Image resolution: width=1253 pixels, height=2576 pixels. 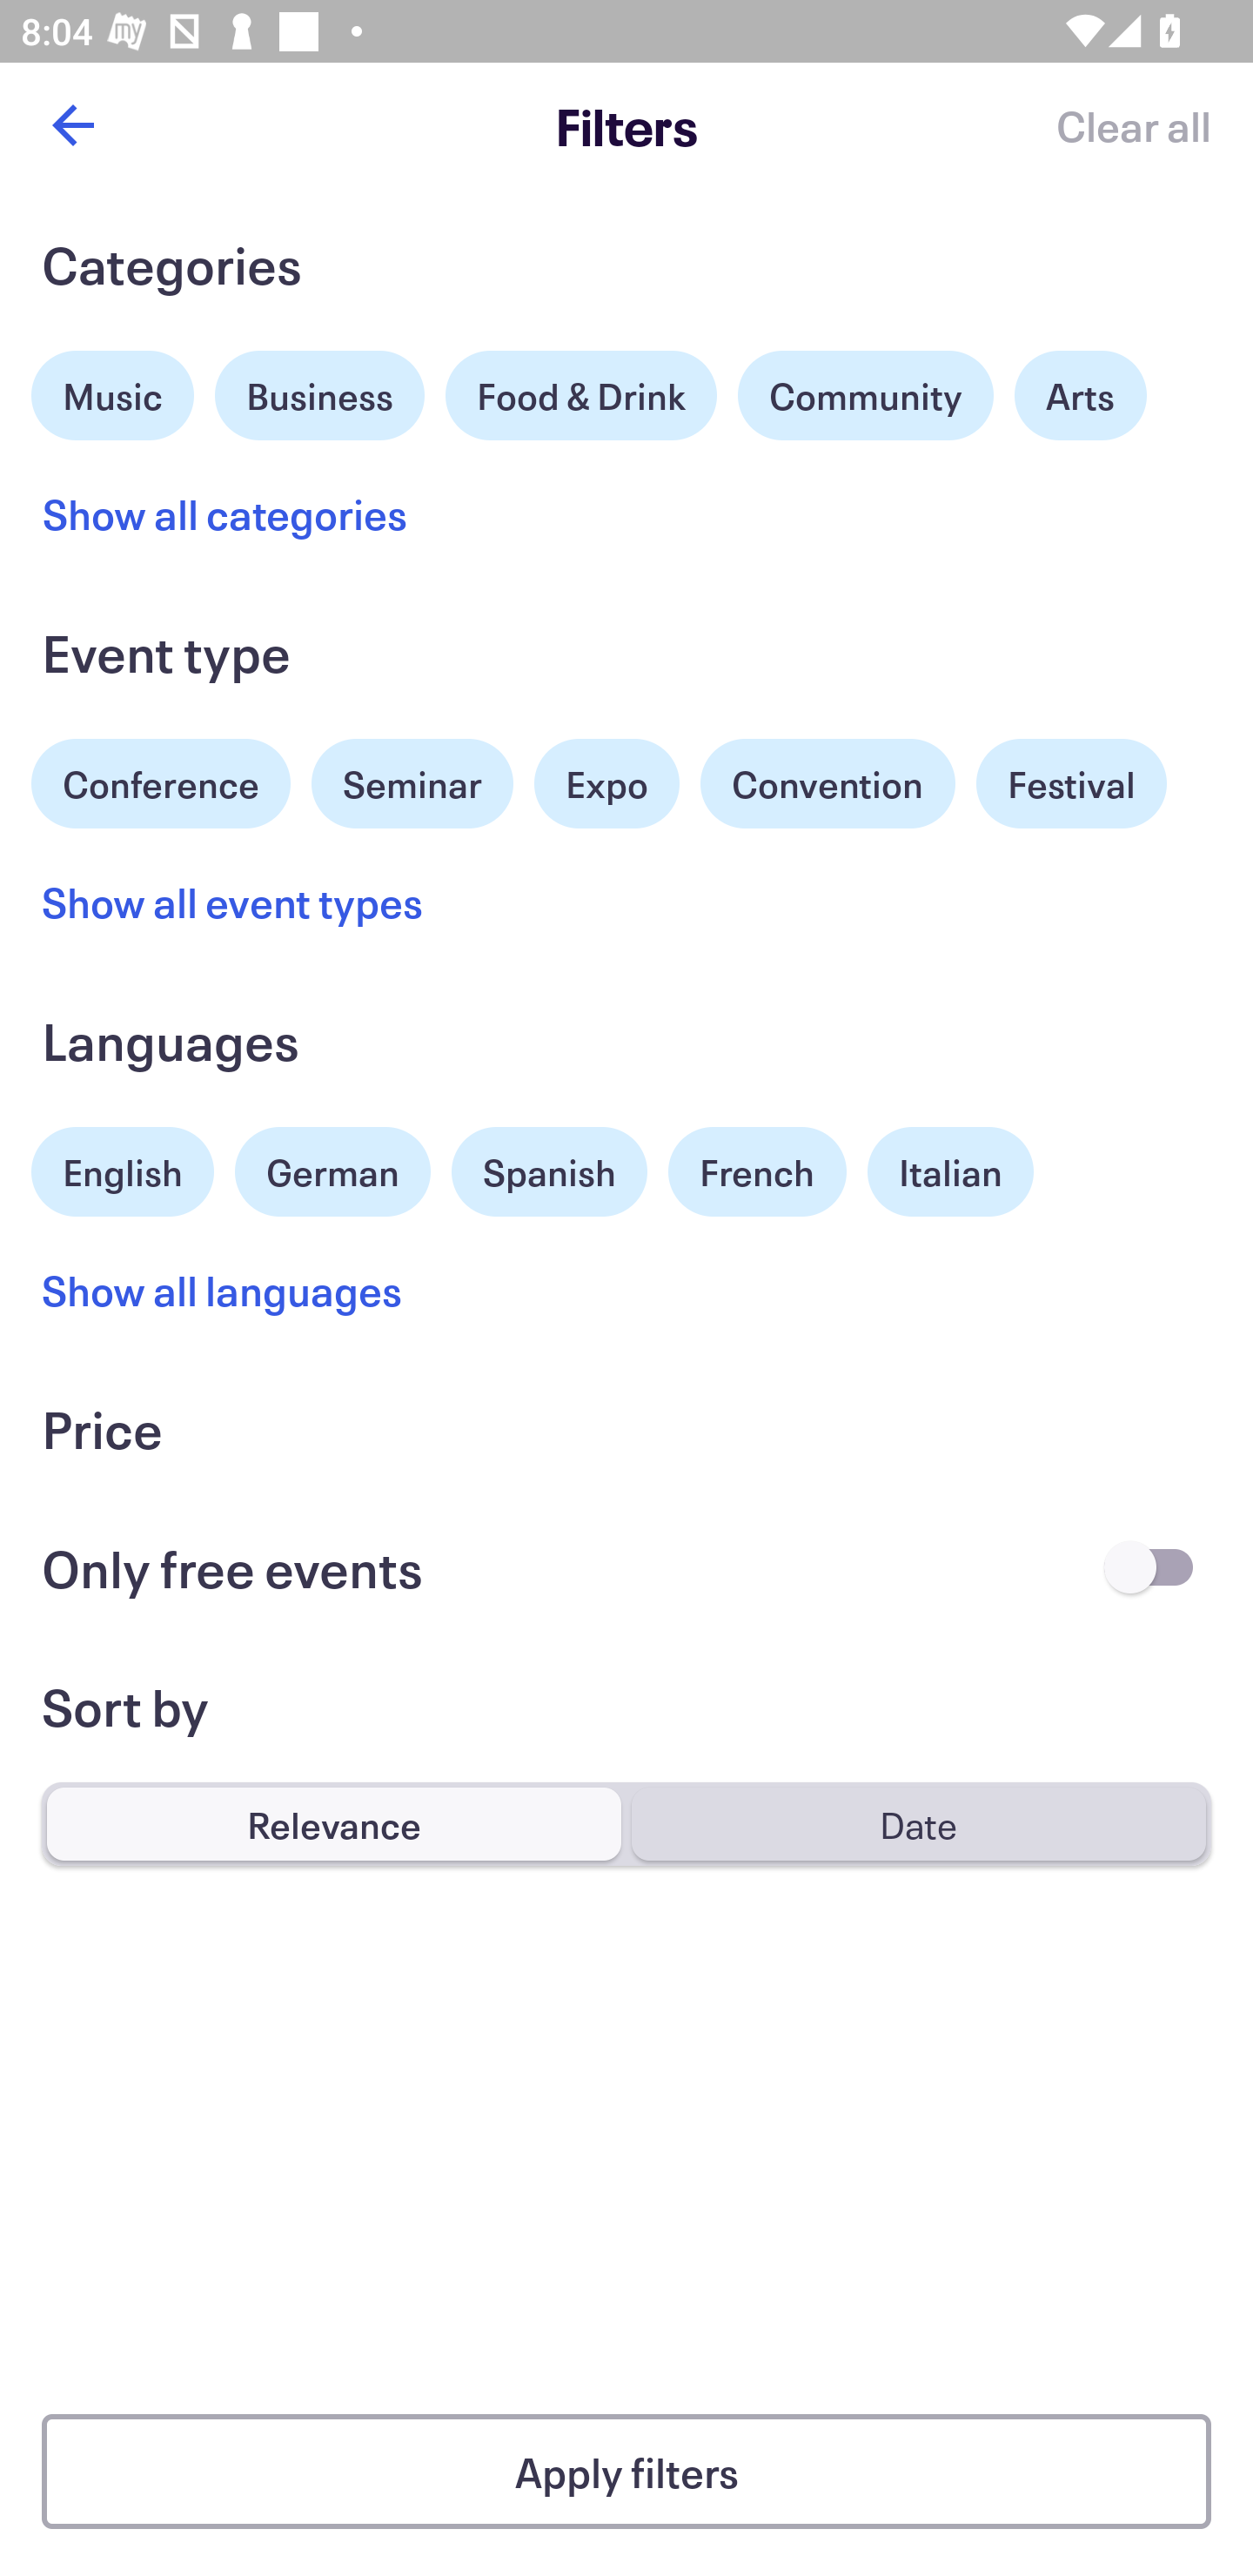 What do you see at coordinates (320, 392) in the screenshot?
I see `Business` at bounding box center [320, 392].